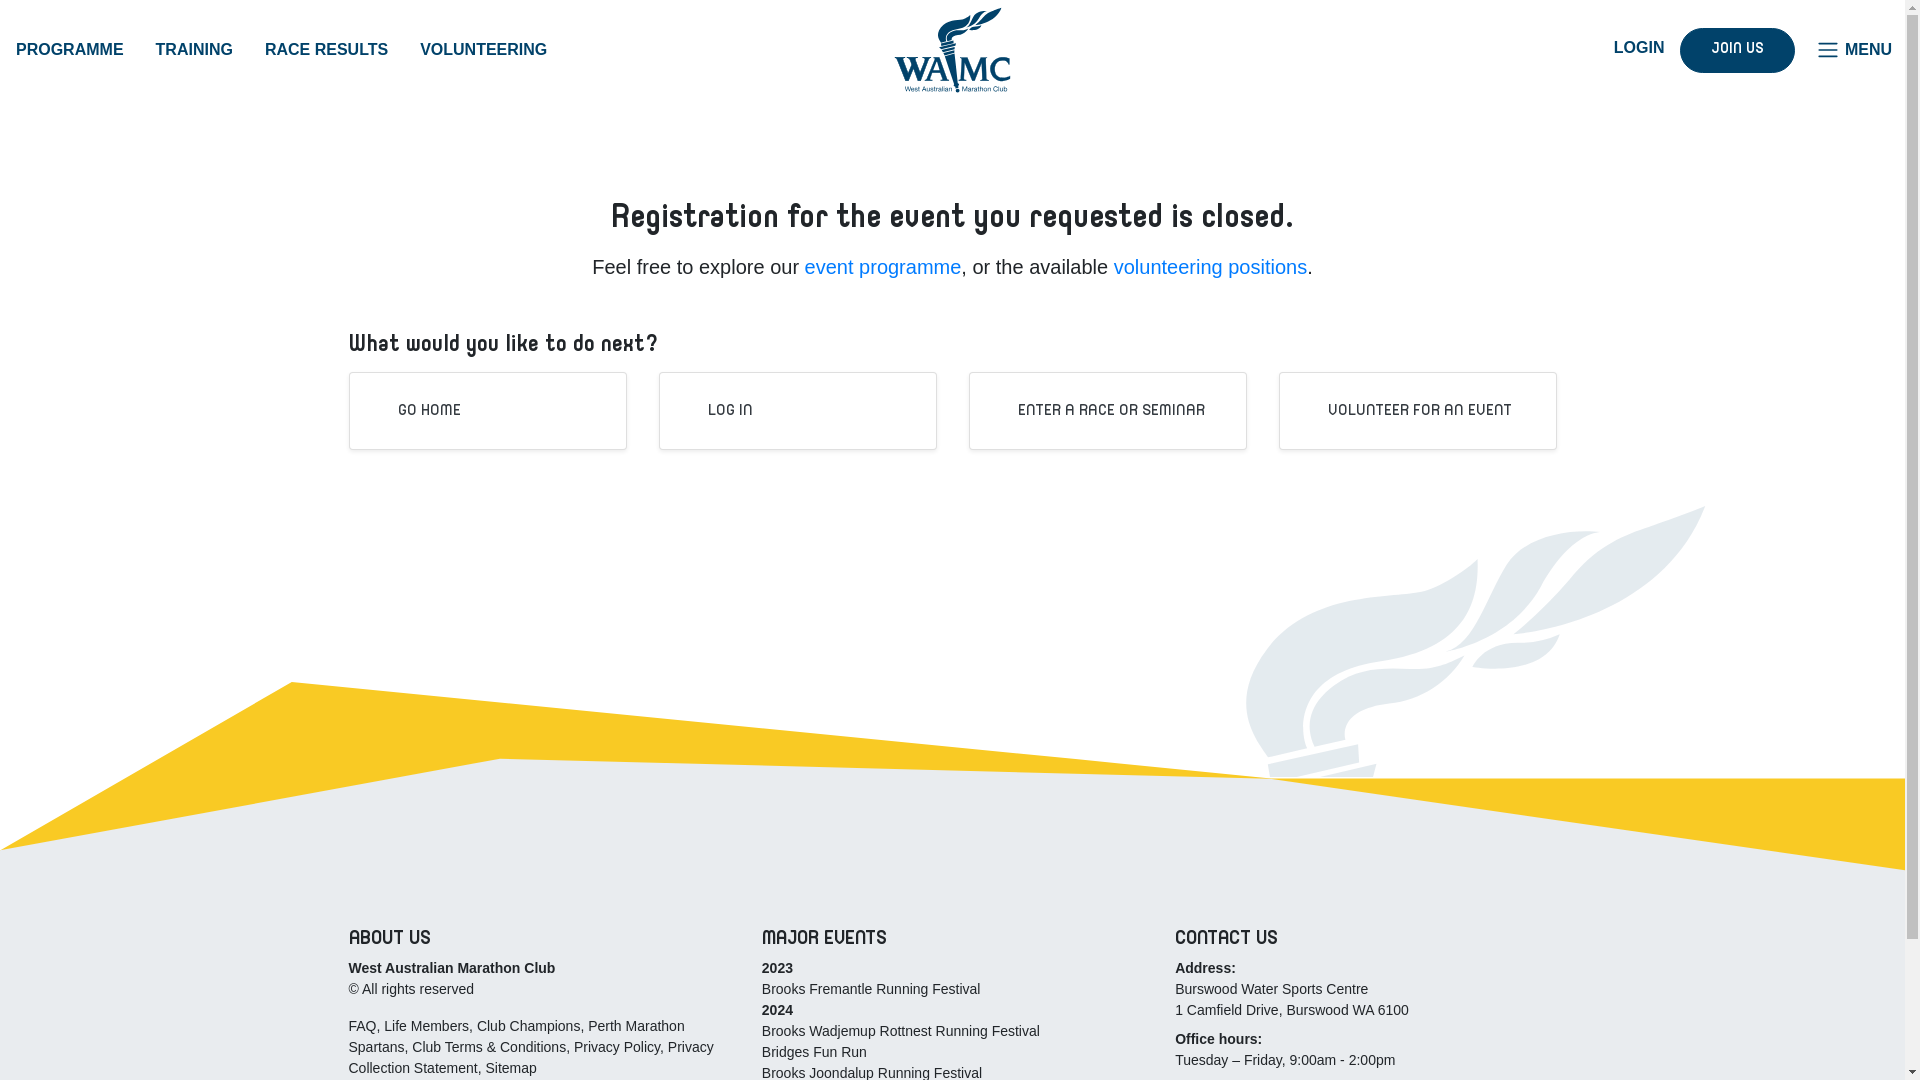 The height and width of the screenshot is (1080, 1920). I want to click on GO HOME, so click(416, 411).